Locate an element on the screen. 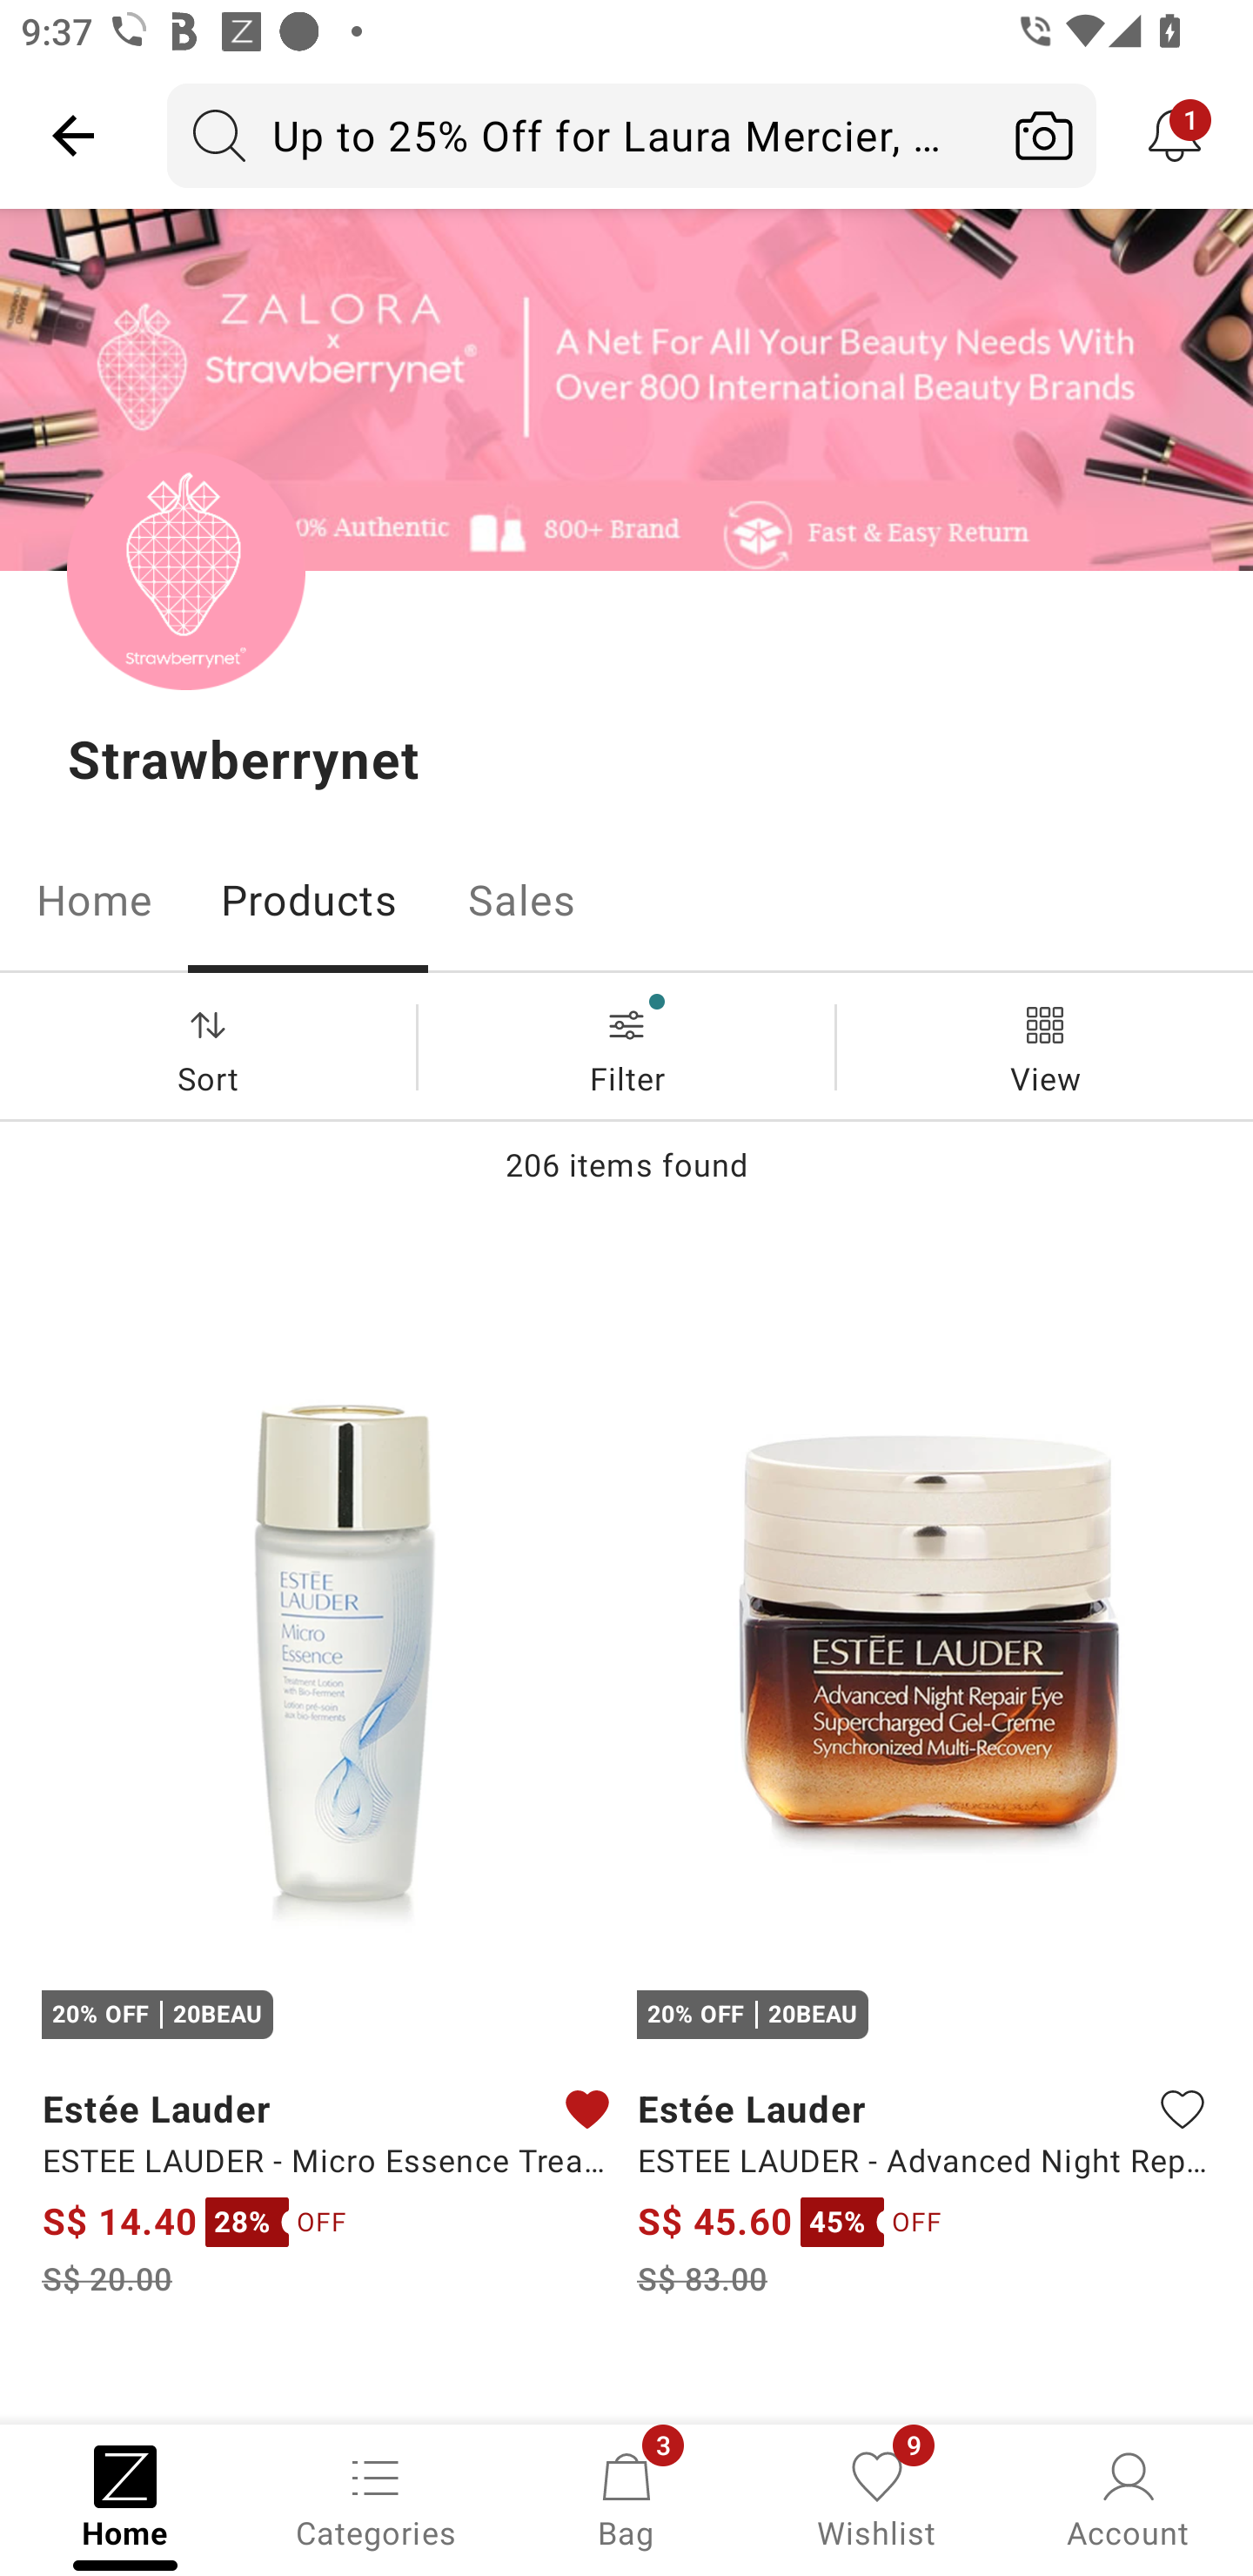 The height and width of the screenshot is (2576, 1253). Home is located at coordinates (94, 900).